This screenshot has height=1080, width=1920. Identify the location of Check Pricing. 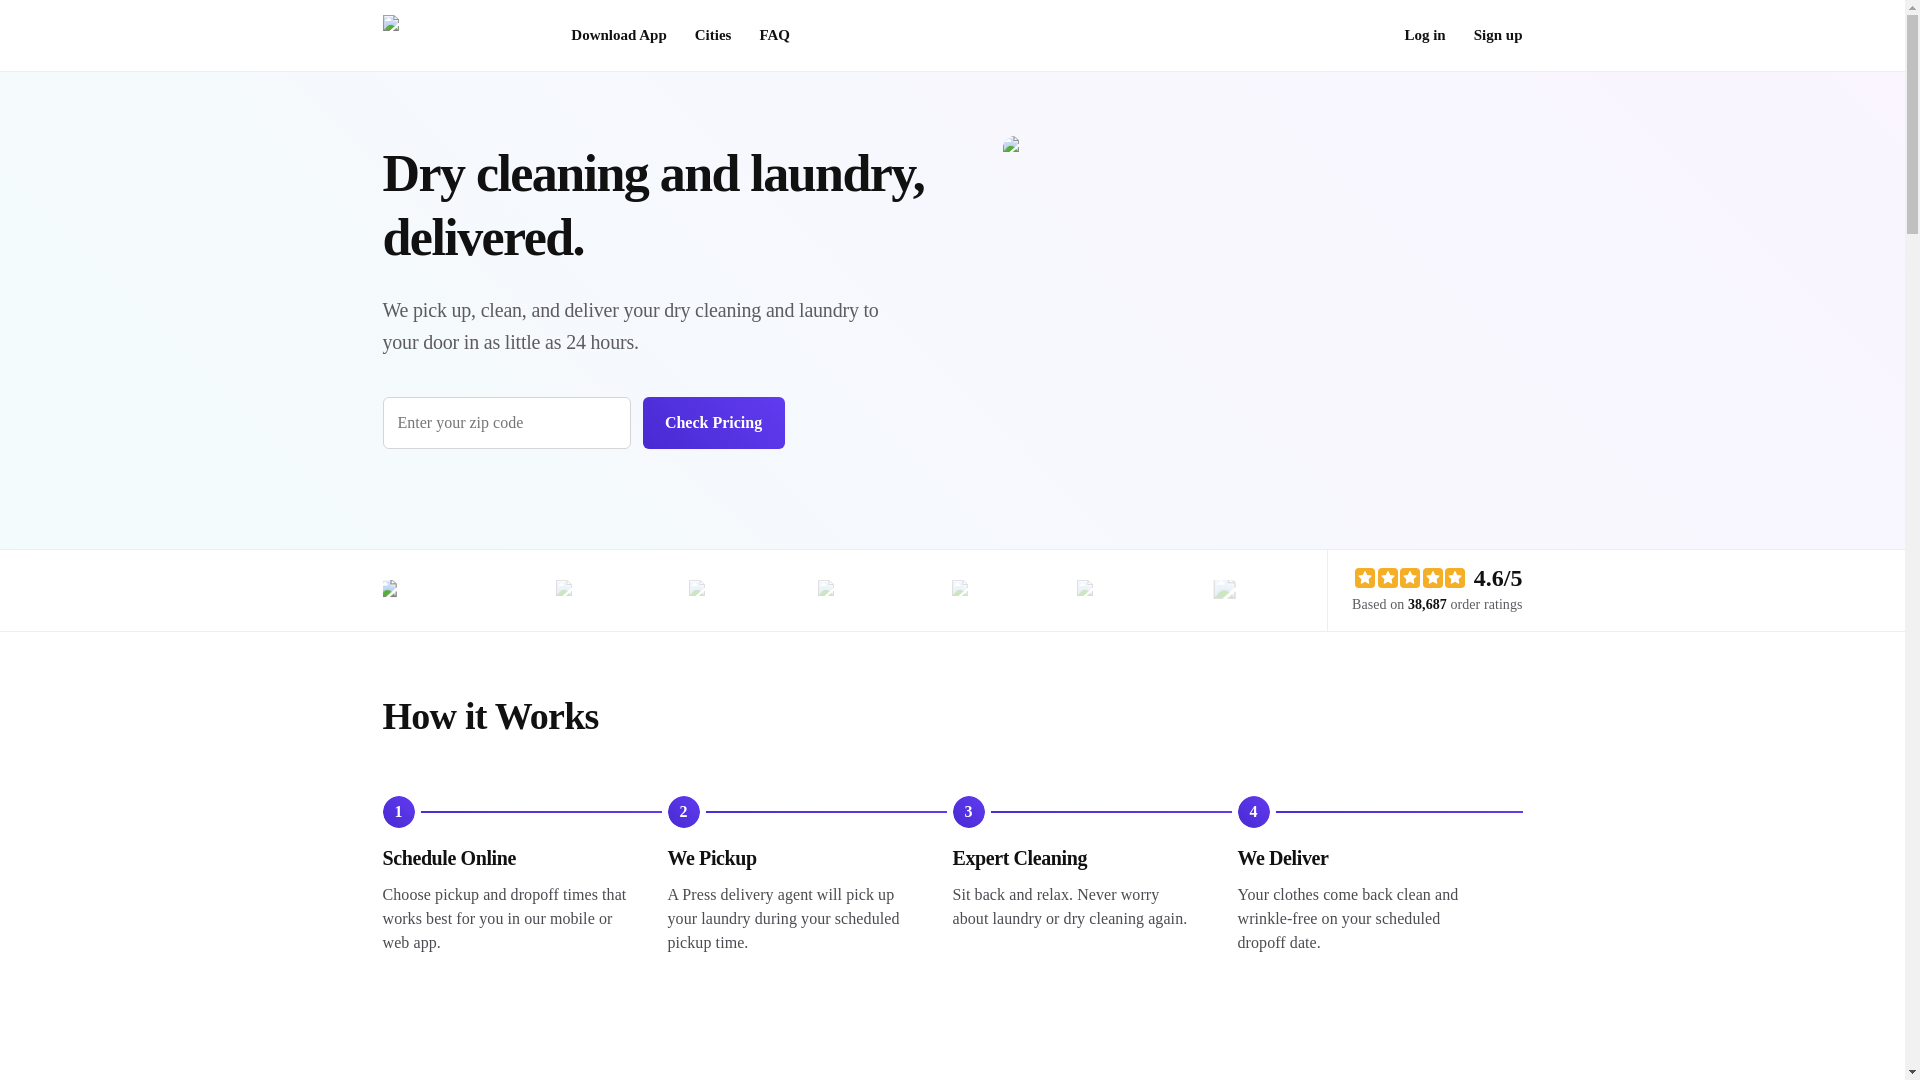
(712, 423).